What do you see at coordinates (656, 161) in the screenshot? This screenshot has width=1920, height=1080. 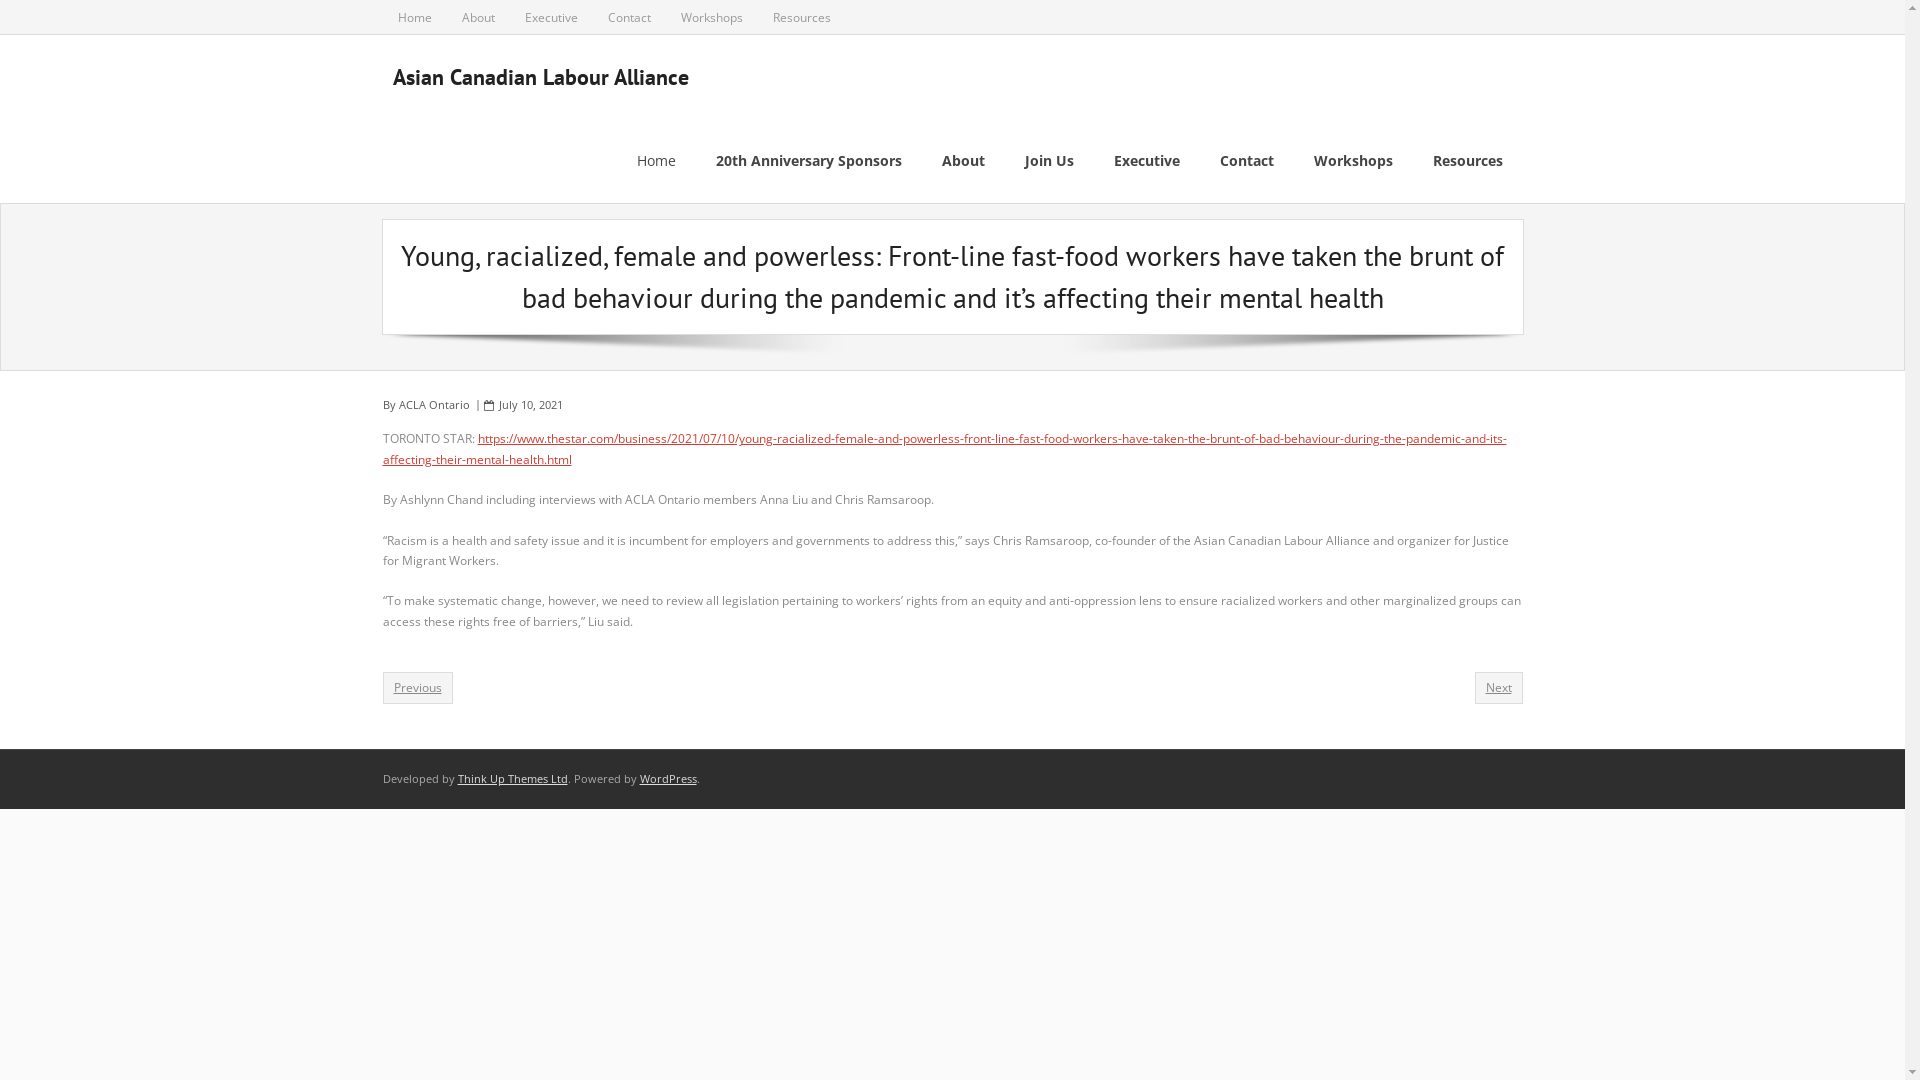 I see `Home` at bounding box center [656, 161].